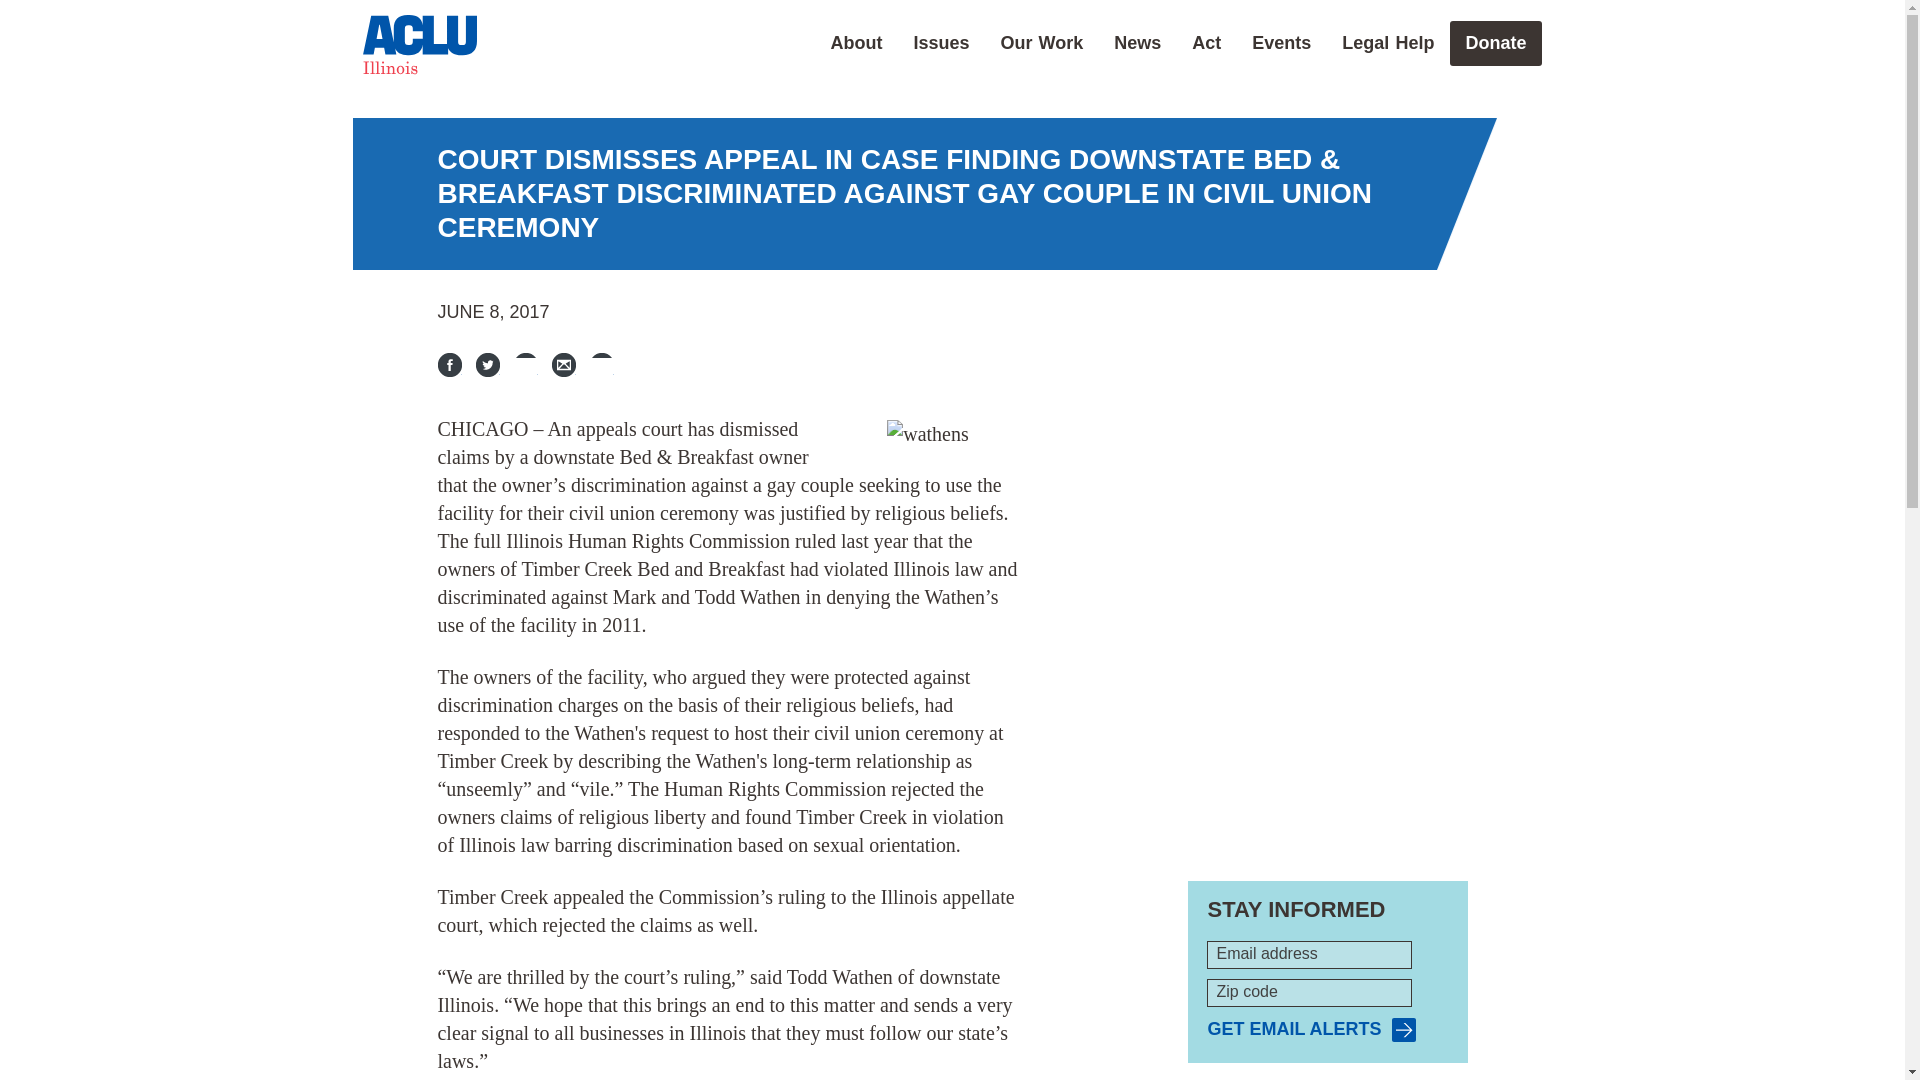 This screenshot has height=1080, width=1920. What do you see at coordinates (1281, 42) in the screenshot?
I see `Events` at bounding box center [1281, 42].